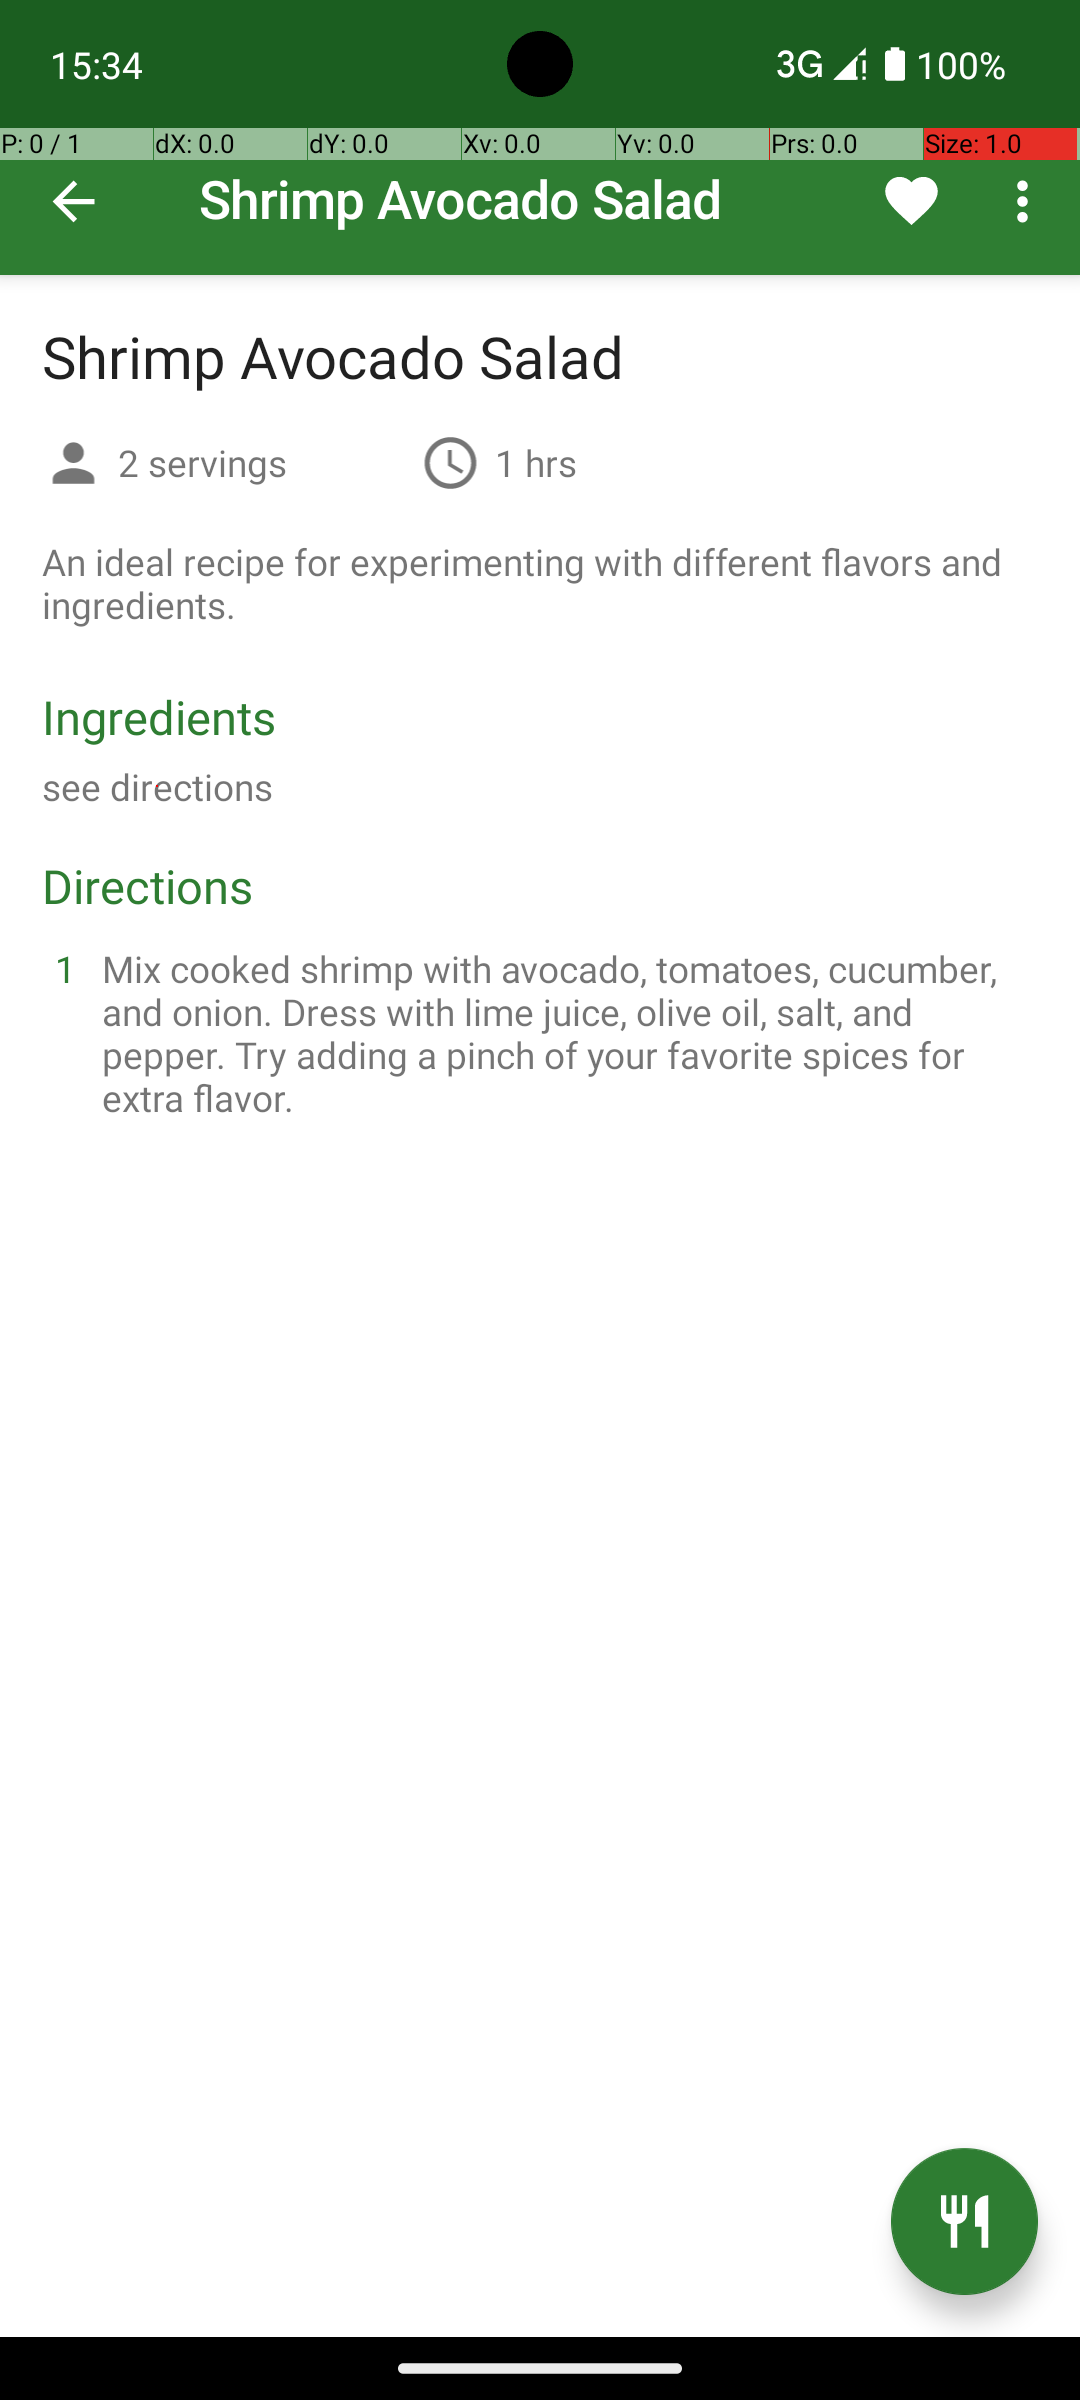 The image size is (1080, 2400). What do you see at coordinates (564, 1033) in the screenshot?
I see `Mix cooked shrimp with avocado, tomatoes, cucumber, and onion. Dress with lime juice, olive oil, salt, and pepper. Try adding a pinch of your favorite spices for extra flavor.` at bounding box center [564, 1033].